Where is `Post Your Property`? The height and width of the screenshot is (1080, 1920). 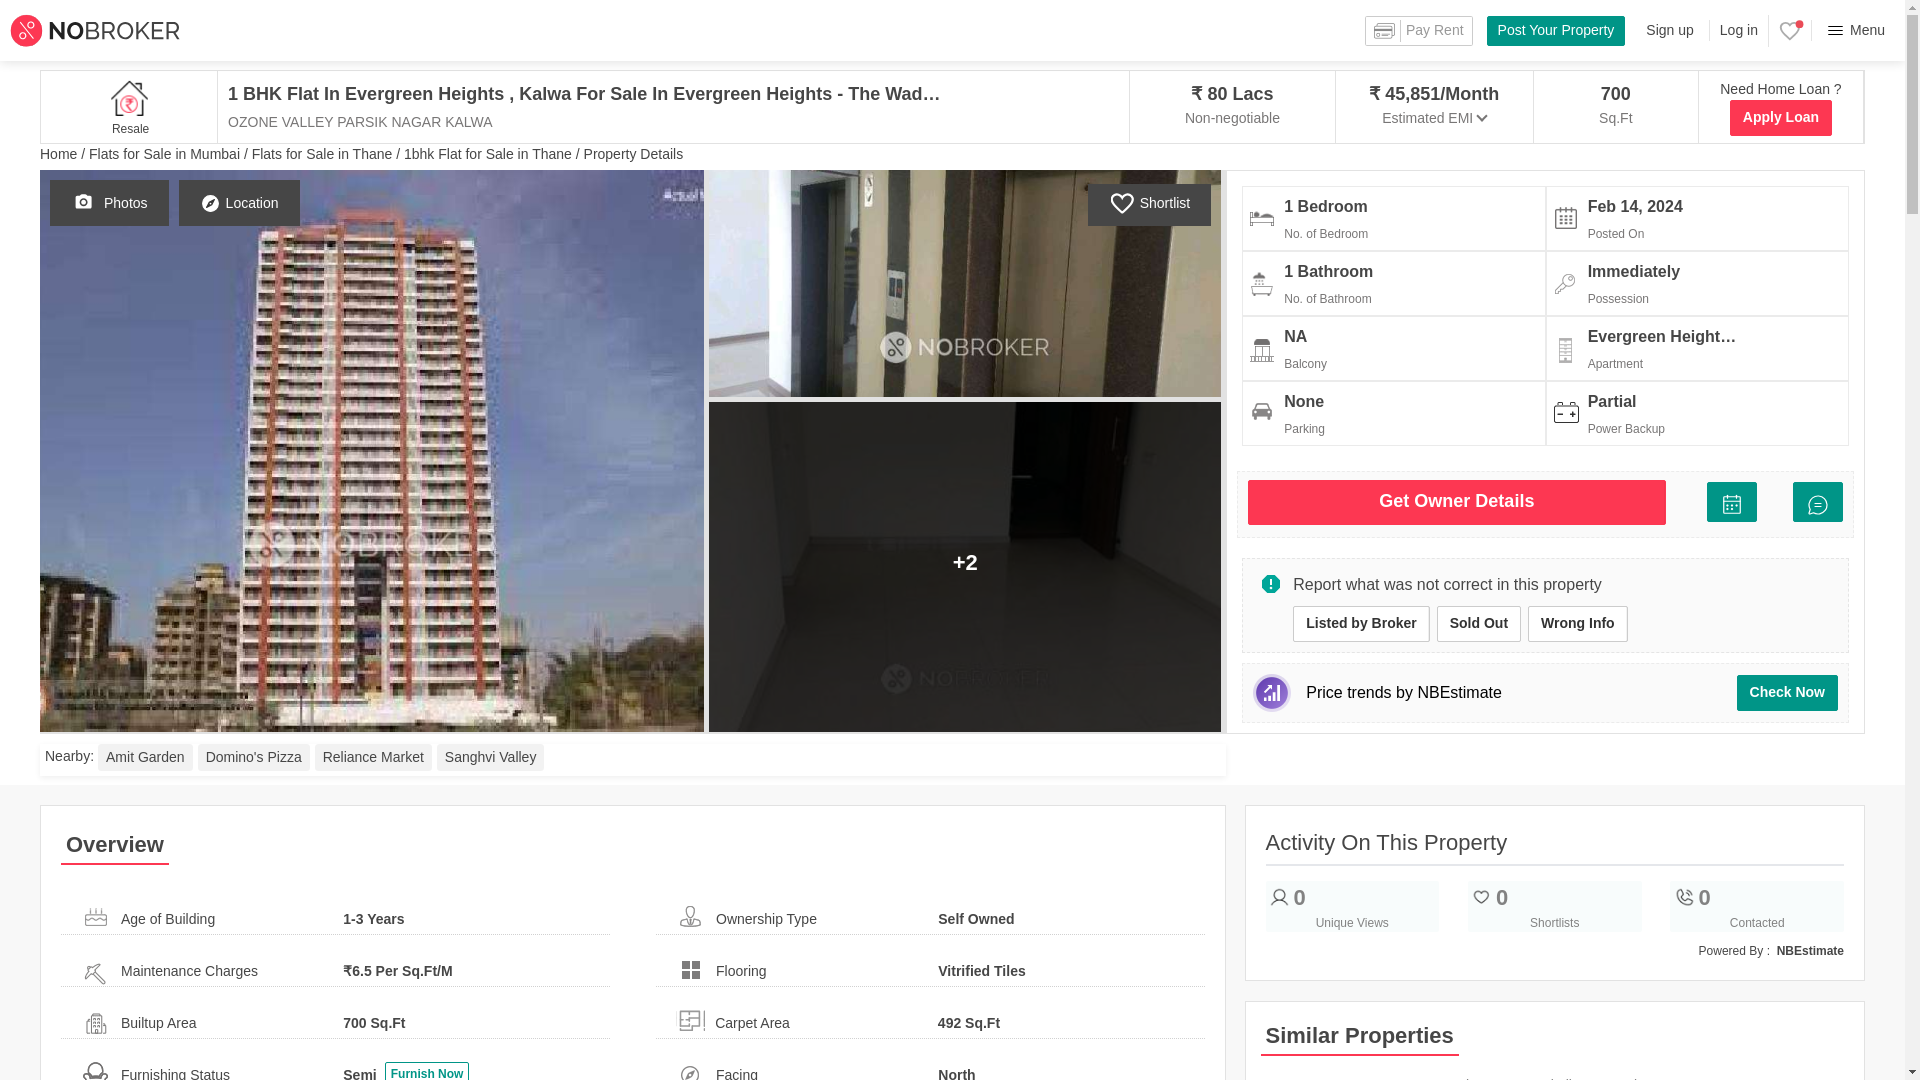
Post Your Property is located at coordinates (1478, 623).